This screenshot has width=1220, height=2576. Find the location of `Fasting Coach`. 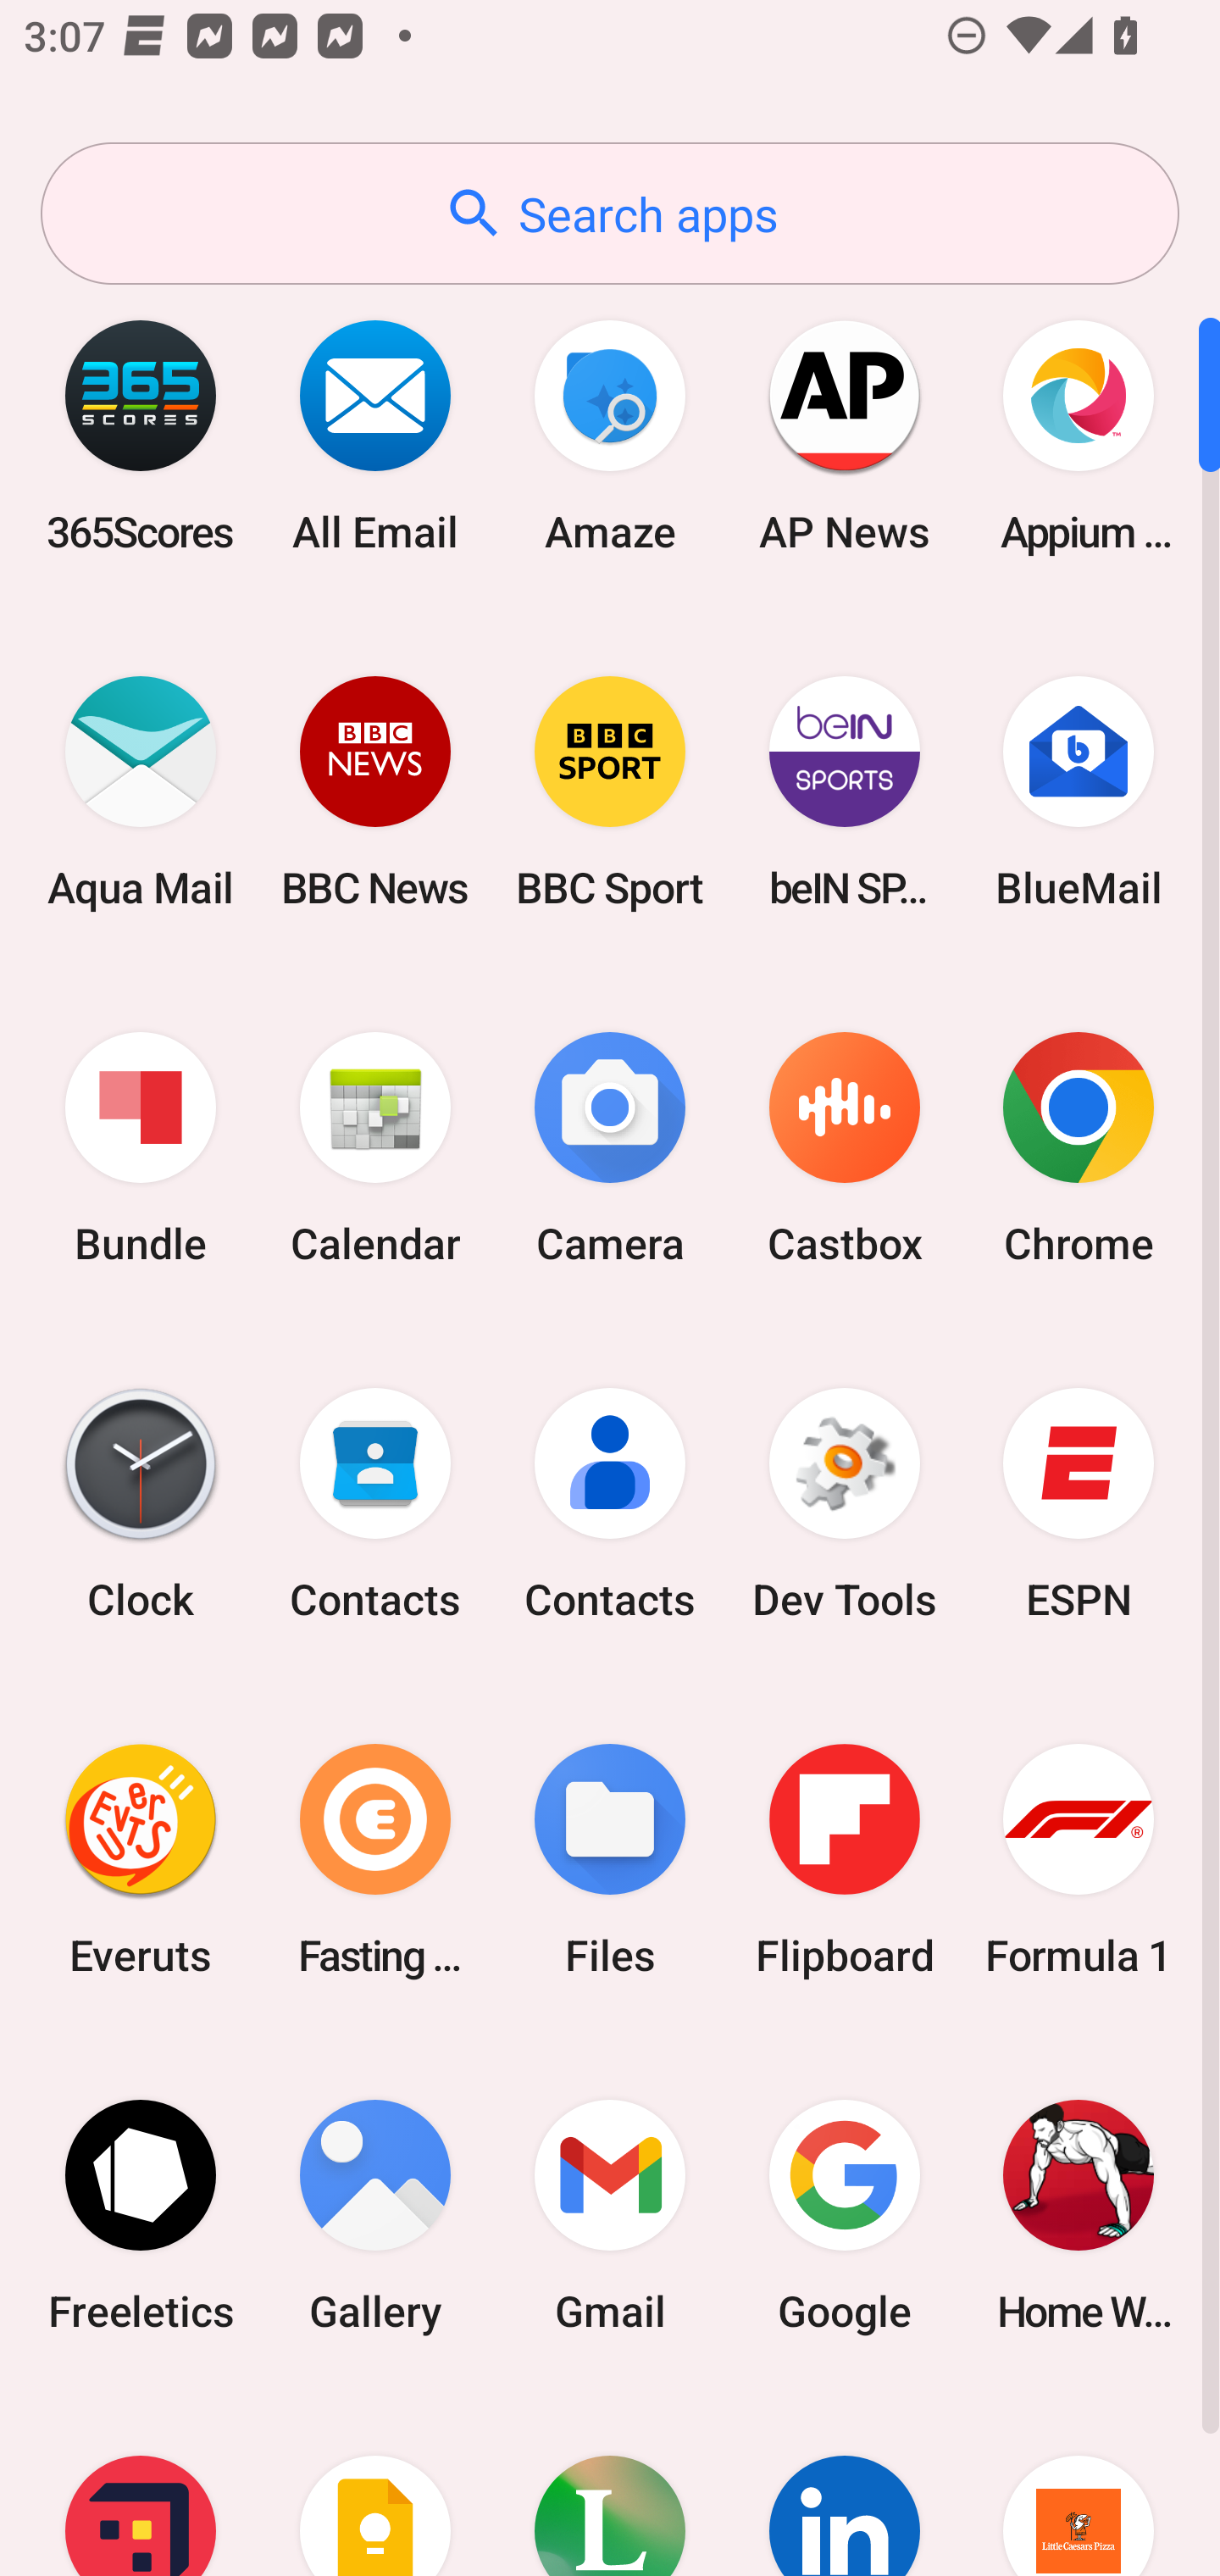

Fasting Coach is located at coordinates (375, 1859).